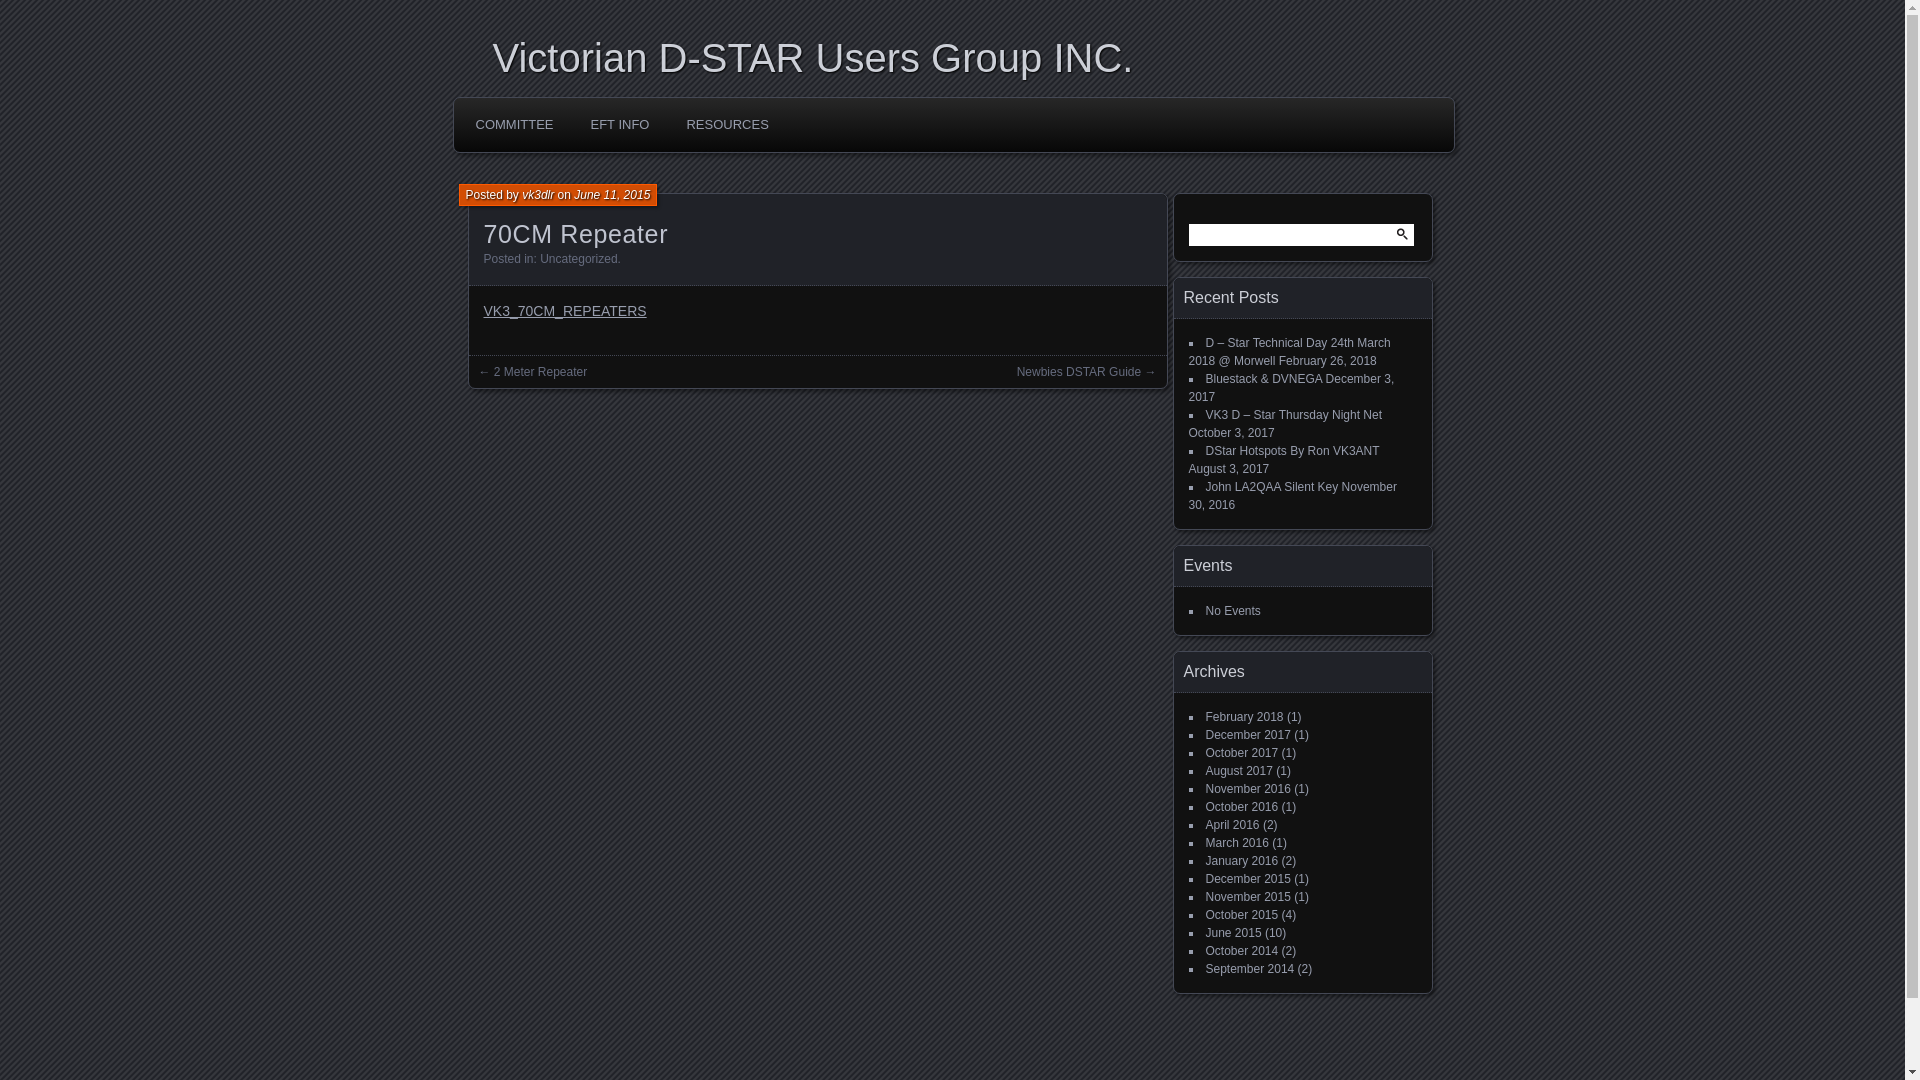  I want to click on COMMITTEE, so click(514, 125).